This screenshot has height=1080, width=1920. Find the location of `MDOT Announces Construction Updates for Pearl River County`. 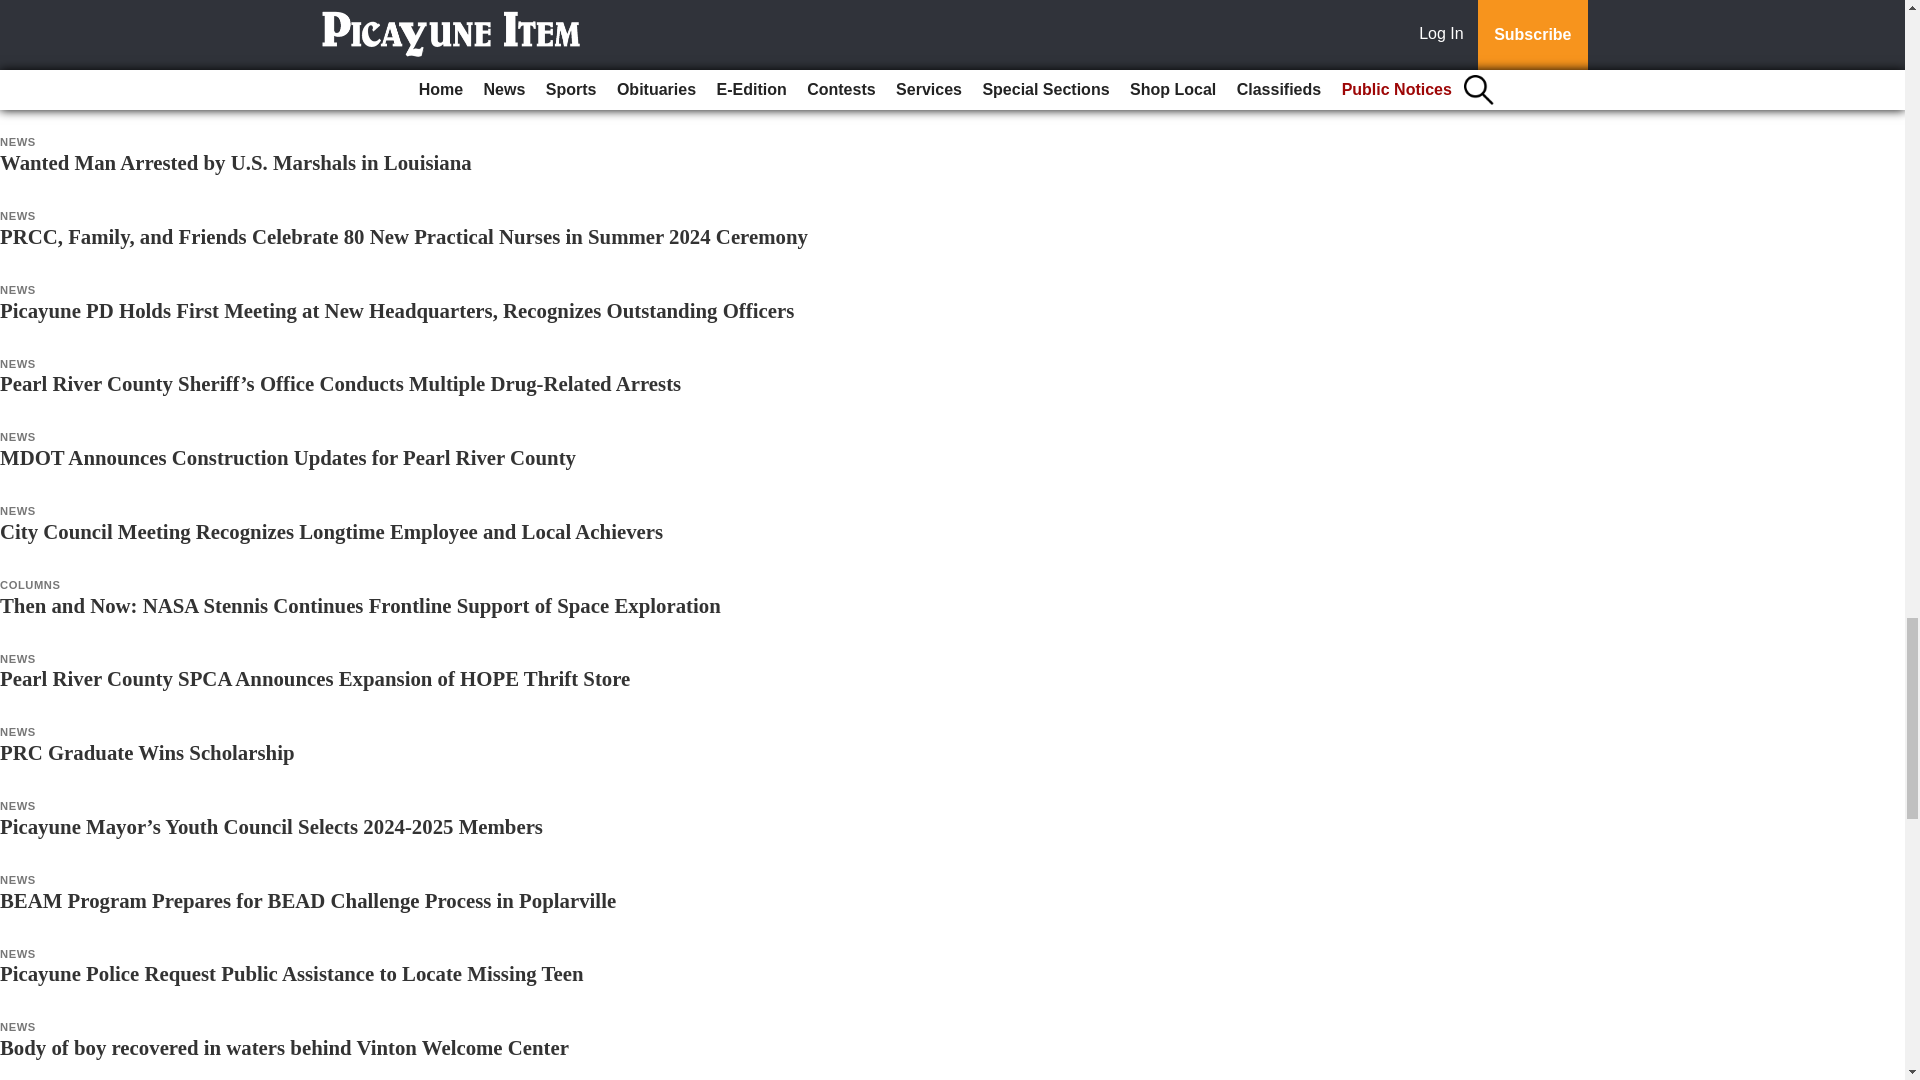

MDOT Announces Construction Updates for Pearl River County is located at coordinates (288, 457).